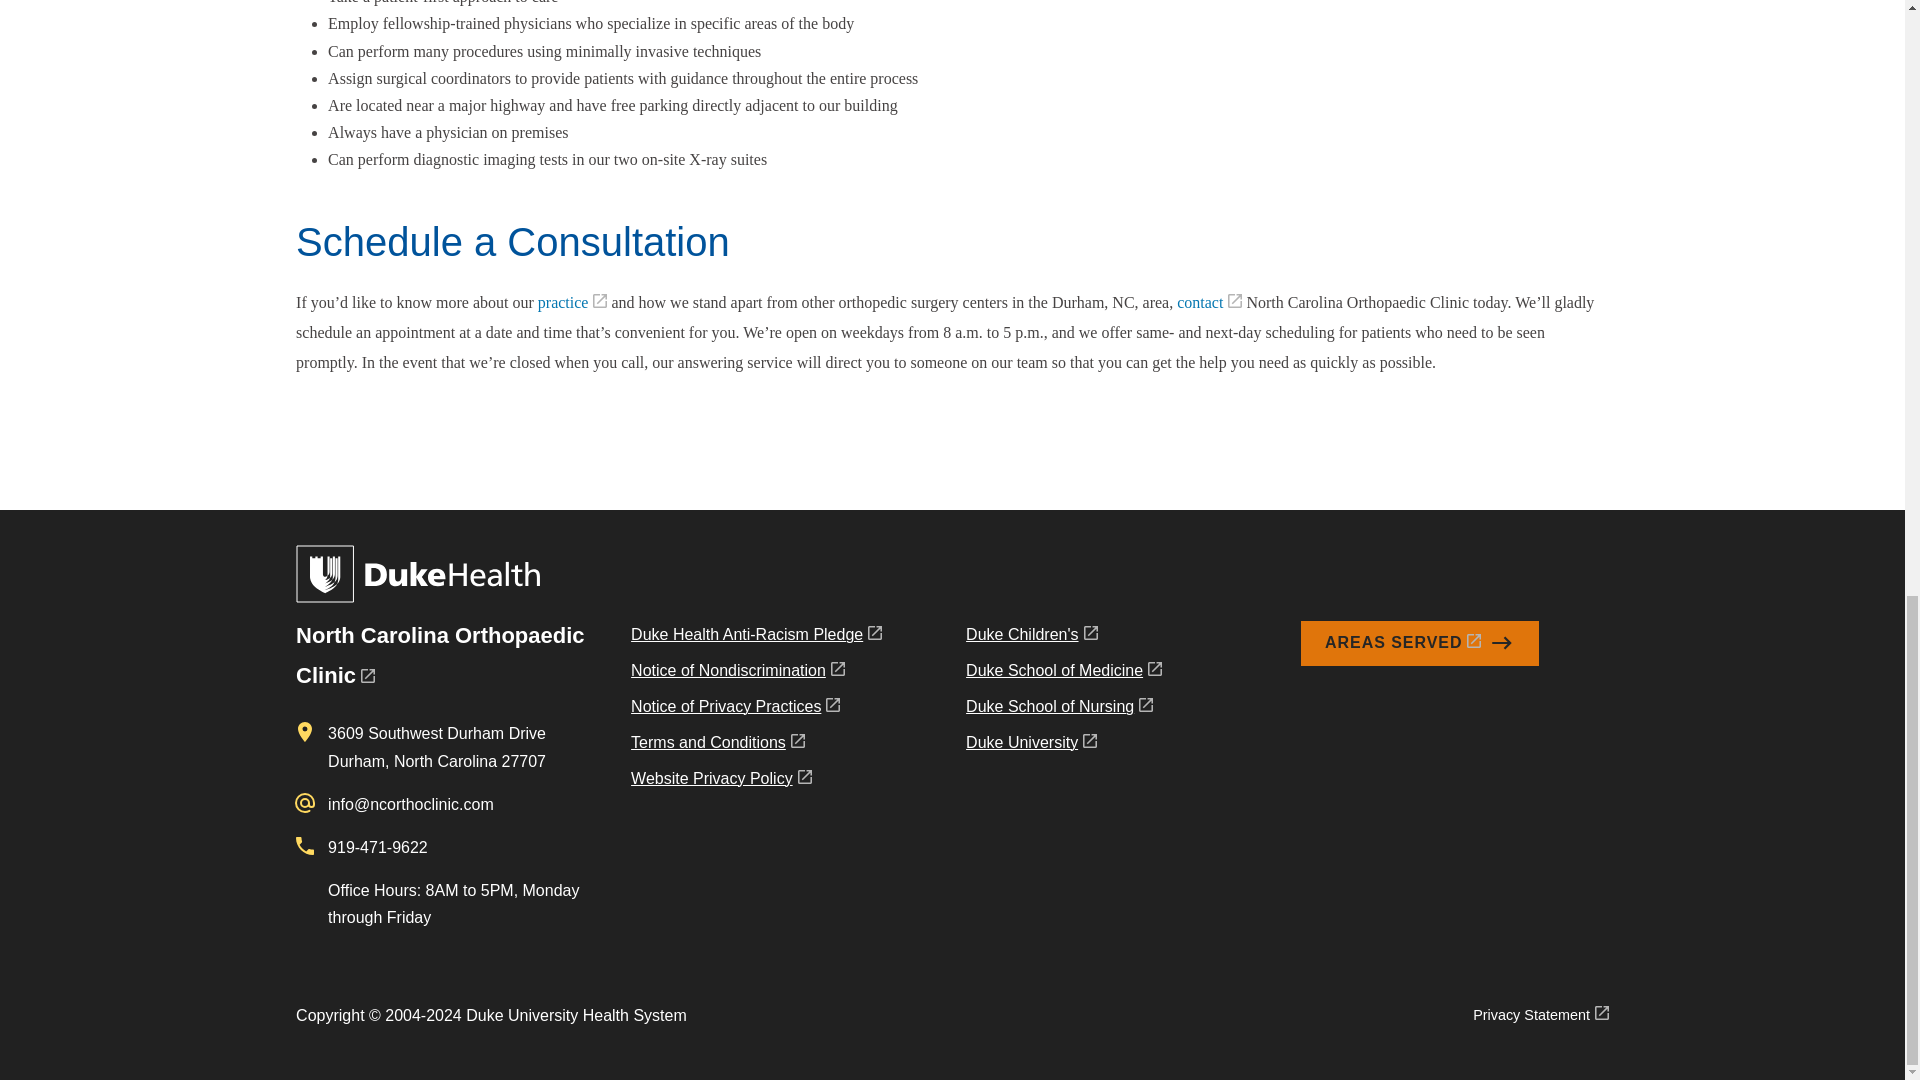 The height and width of the screenshot is (1080, 1920). What do you see at coordinates (756, 638) in the screenshot?
I see `Duke Health Anti-Racism Pledge` at bounding box center [756, 638].